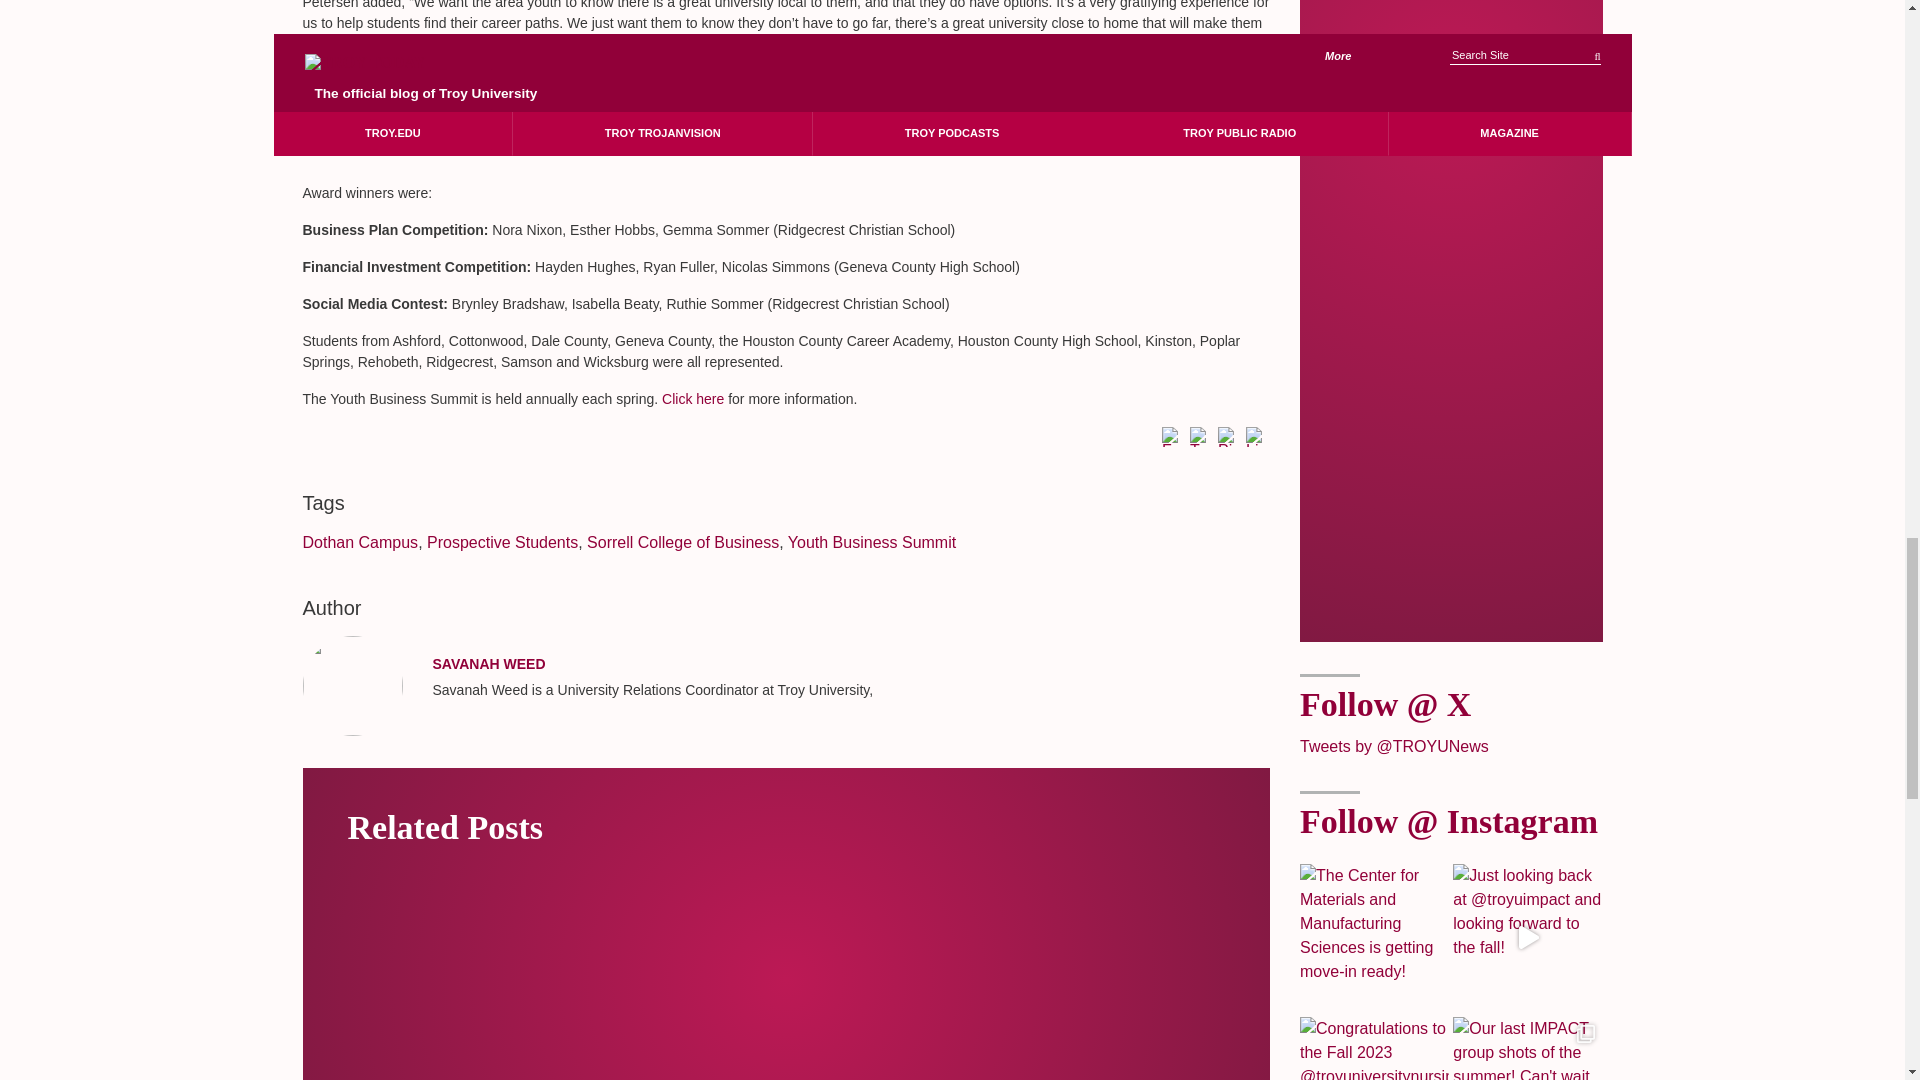  I want to click on Sorrell College of Business, so click(683, 542).